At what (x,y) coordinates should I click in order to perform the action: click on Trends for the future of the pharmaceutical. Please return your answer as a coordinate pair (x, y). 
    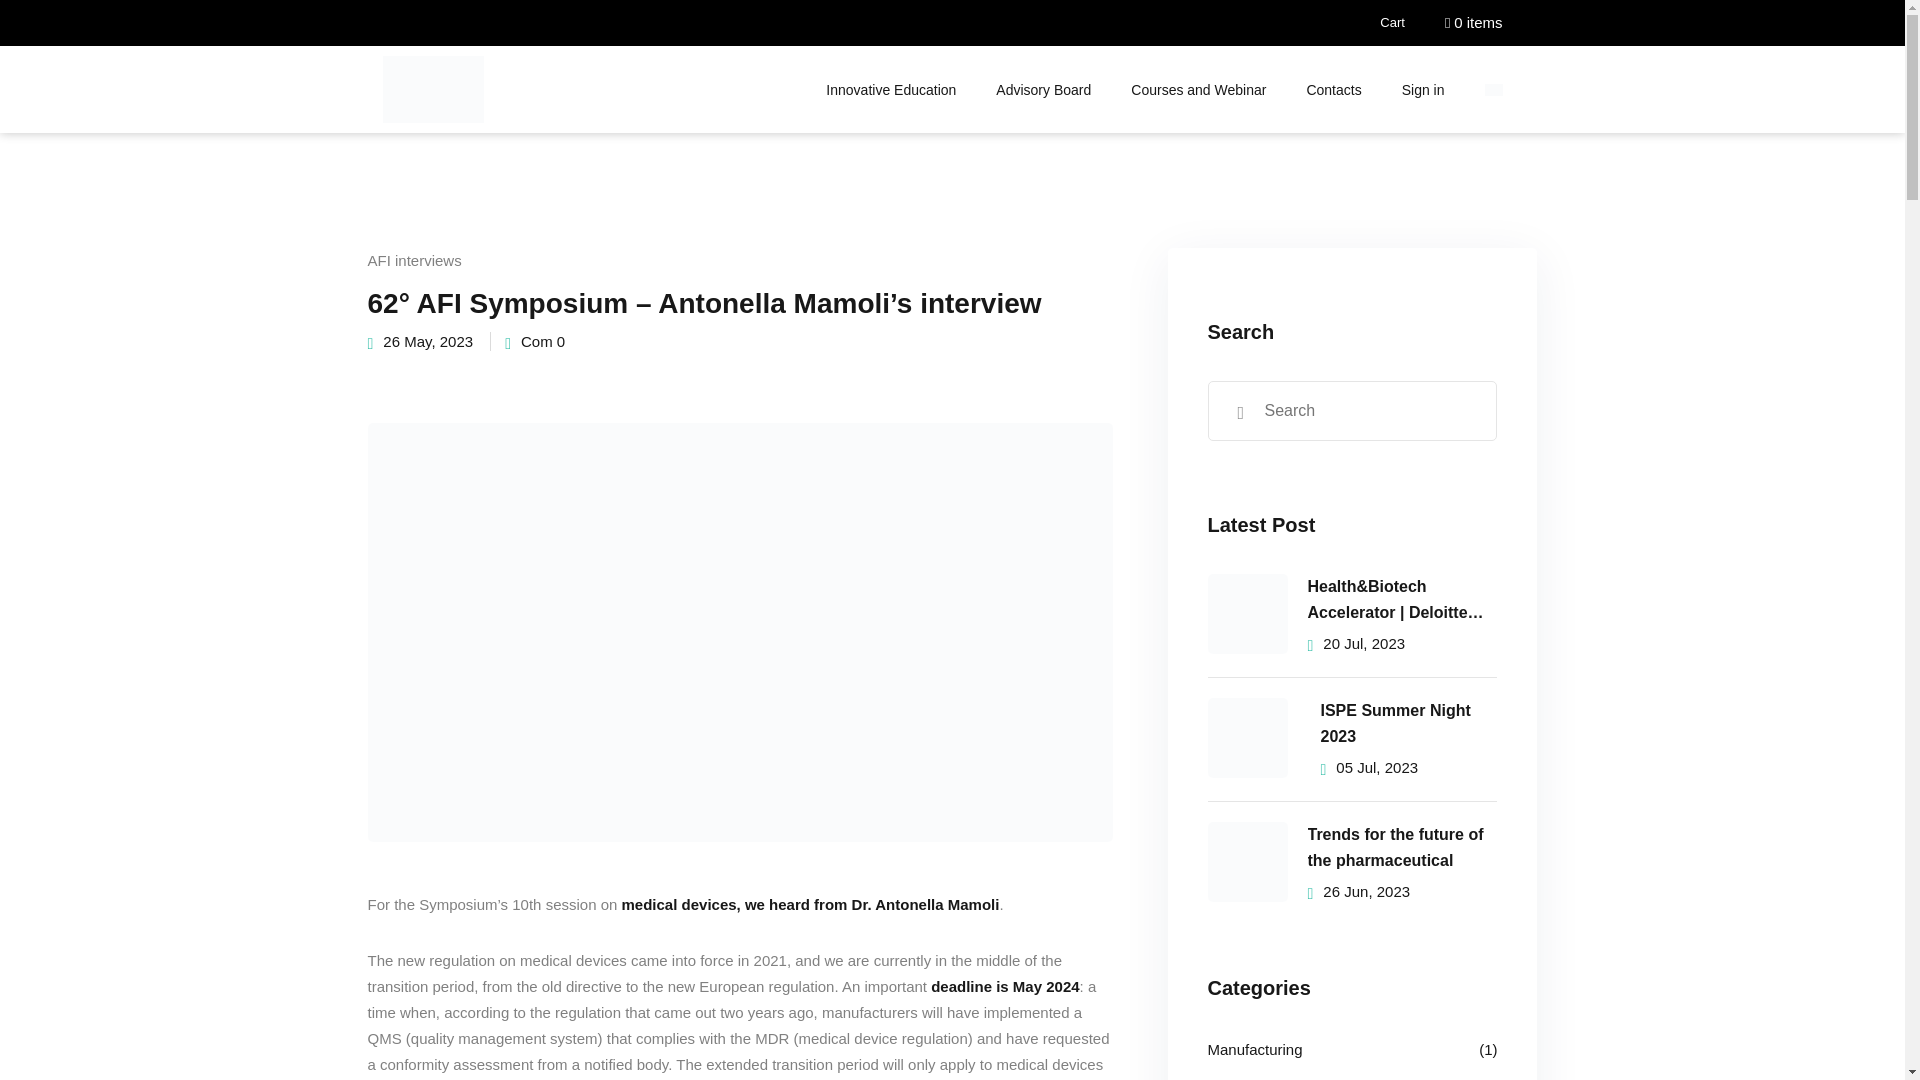
    Looking at the image, I should click on (1402, 847).